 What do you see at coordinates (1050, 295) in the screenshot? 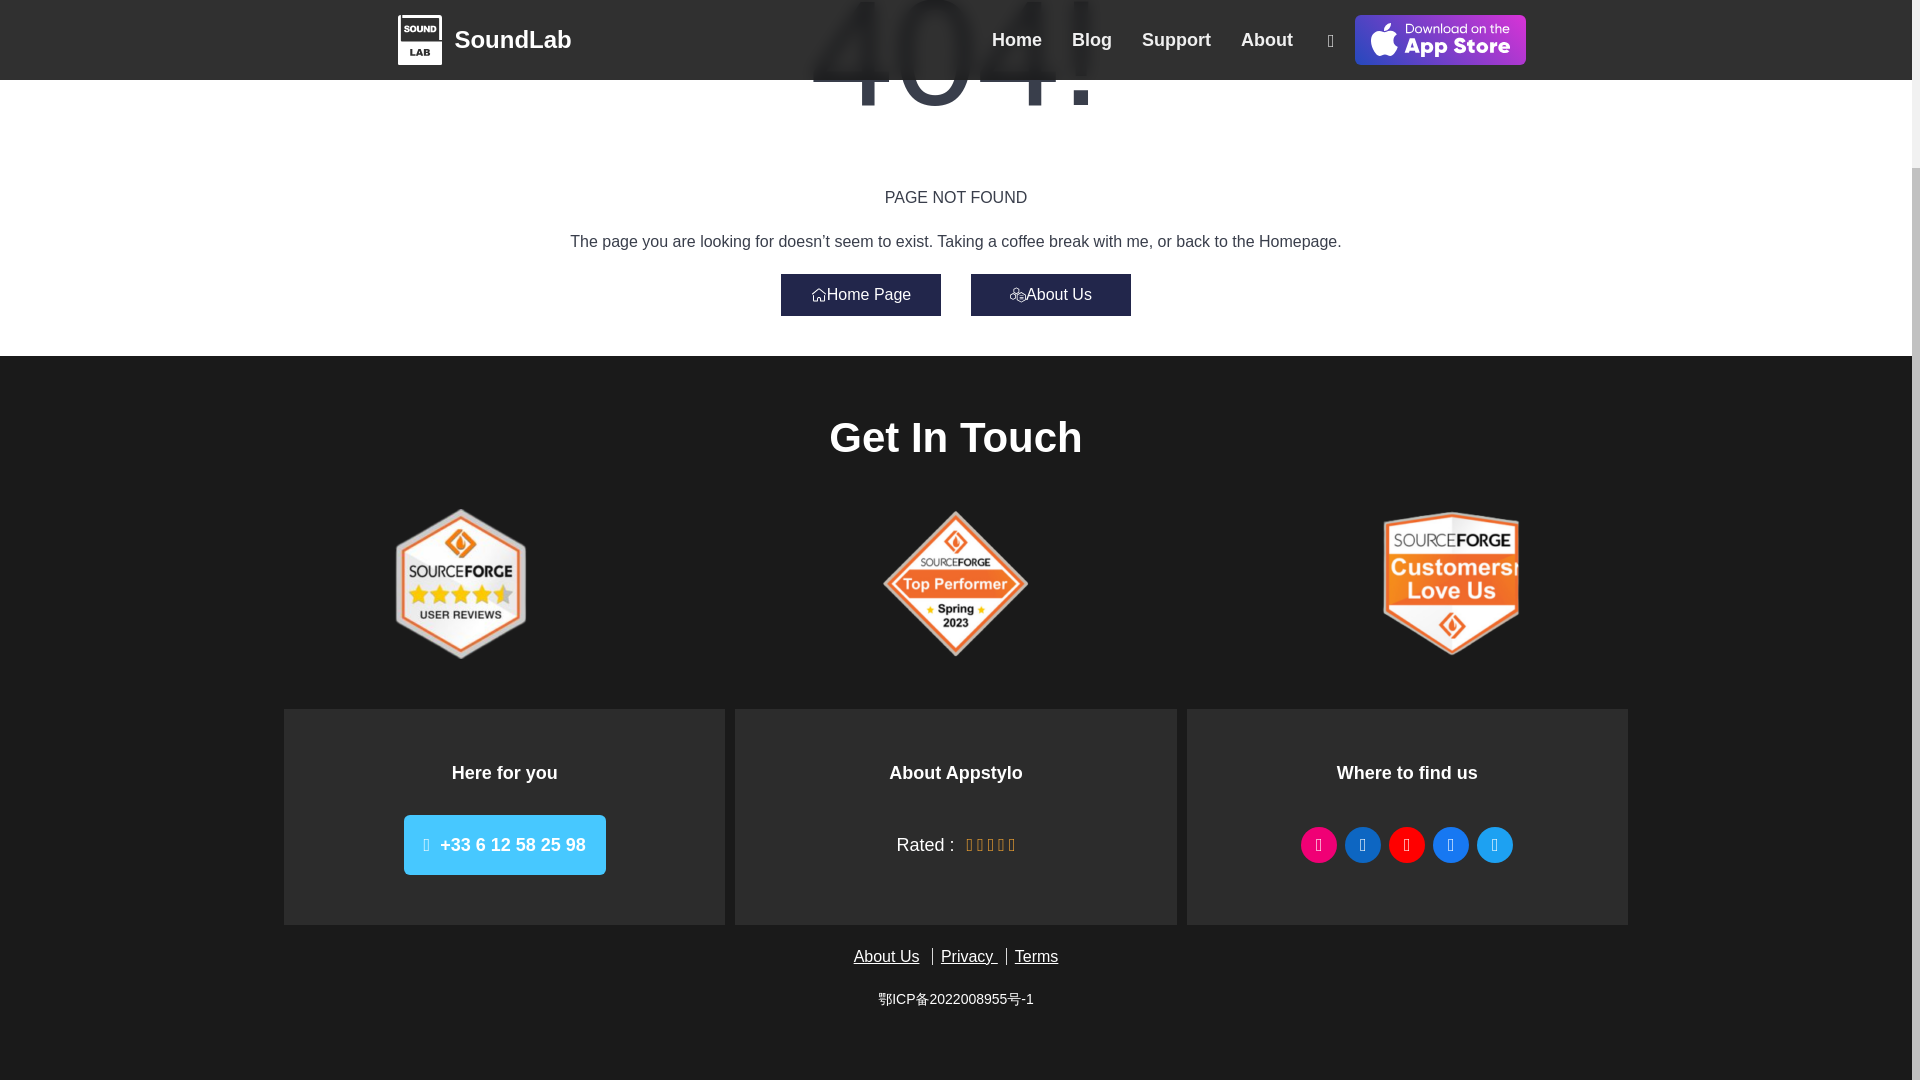
I see `About Us` at bounding box center [1050, 295].